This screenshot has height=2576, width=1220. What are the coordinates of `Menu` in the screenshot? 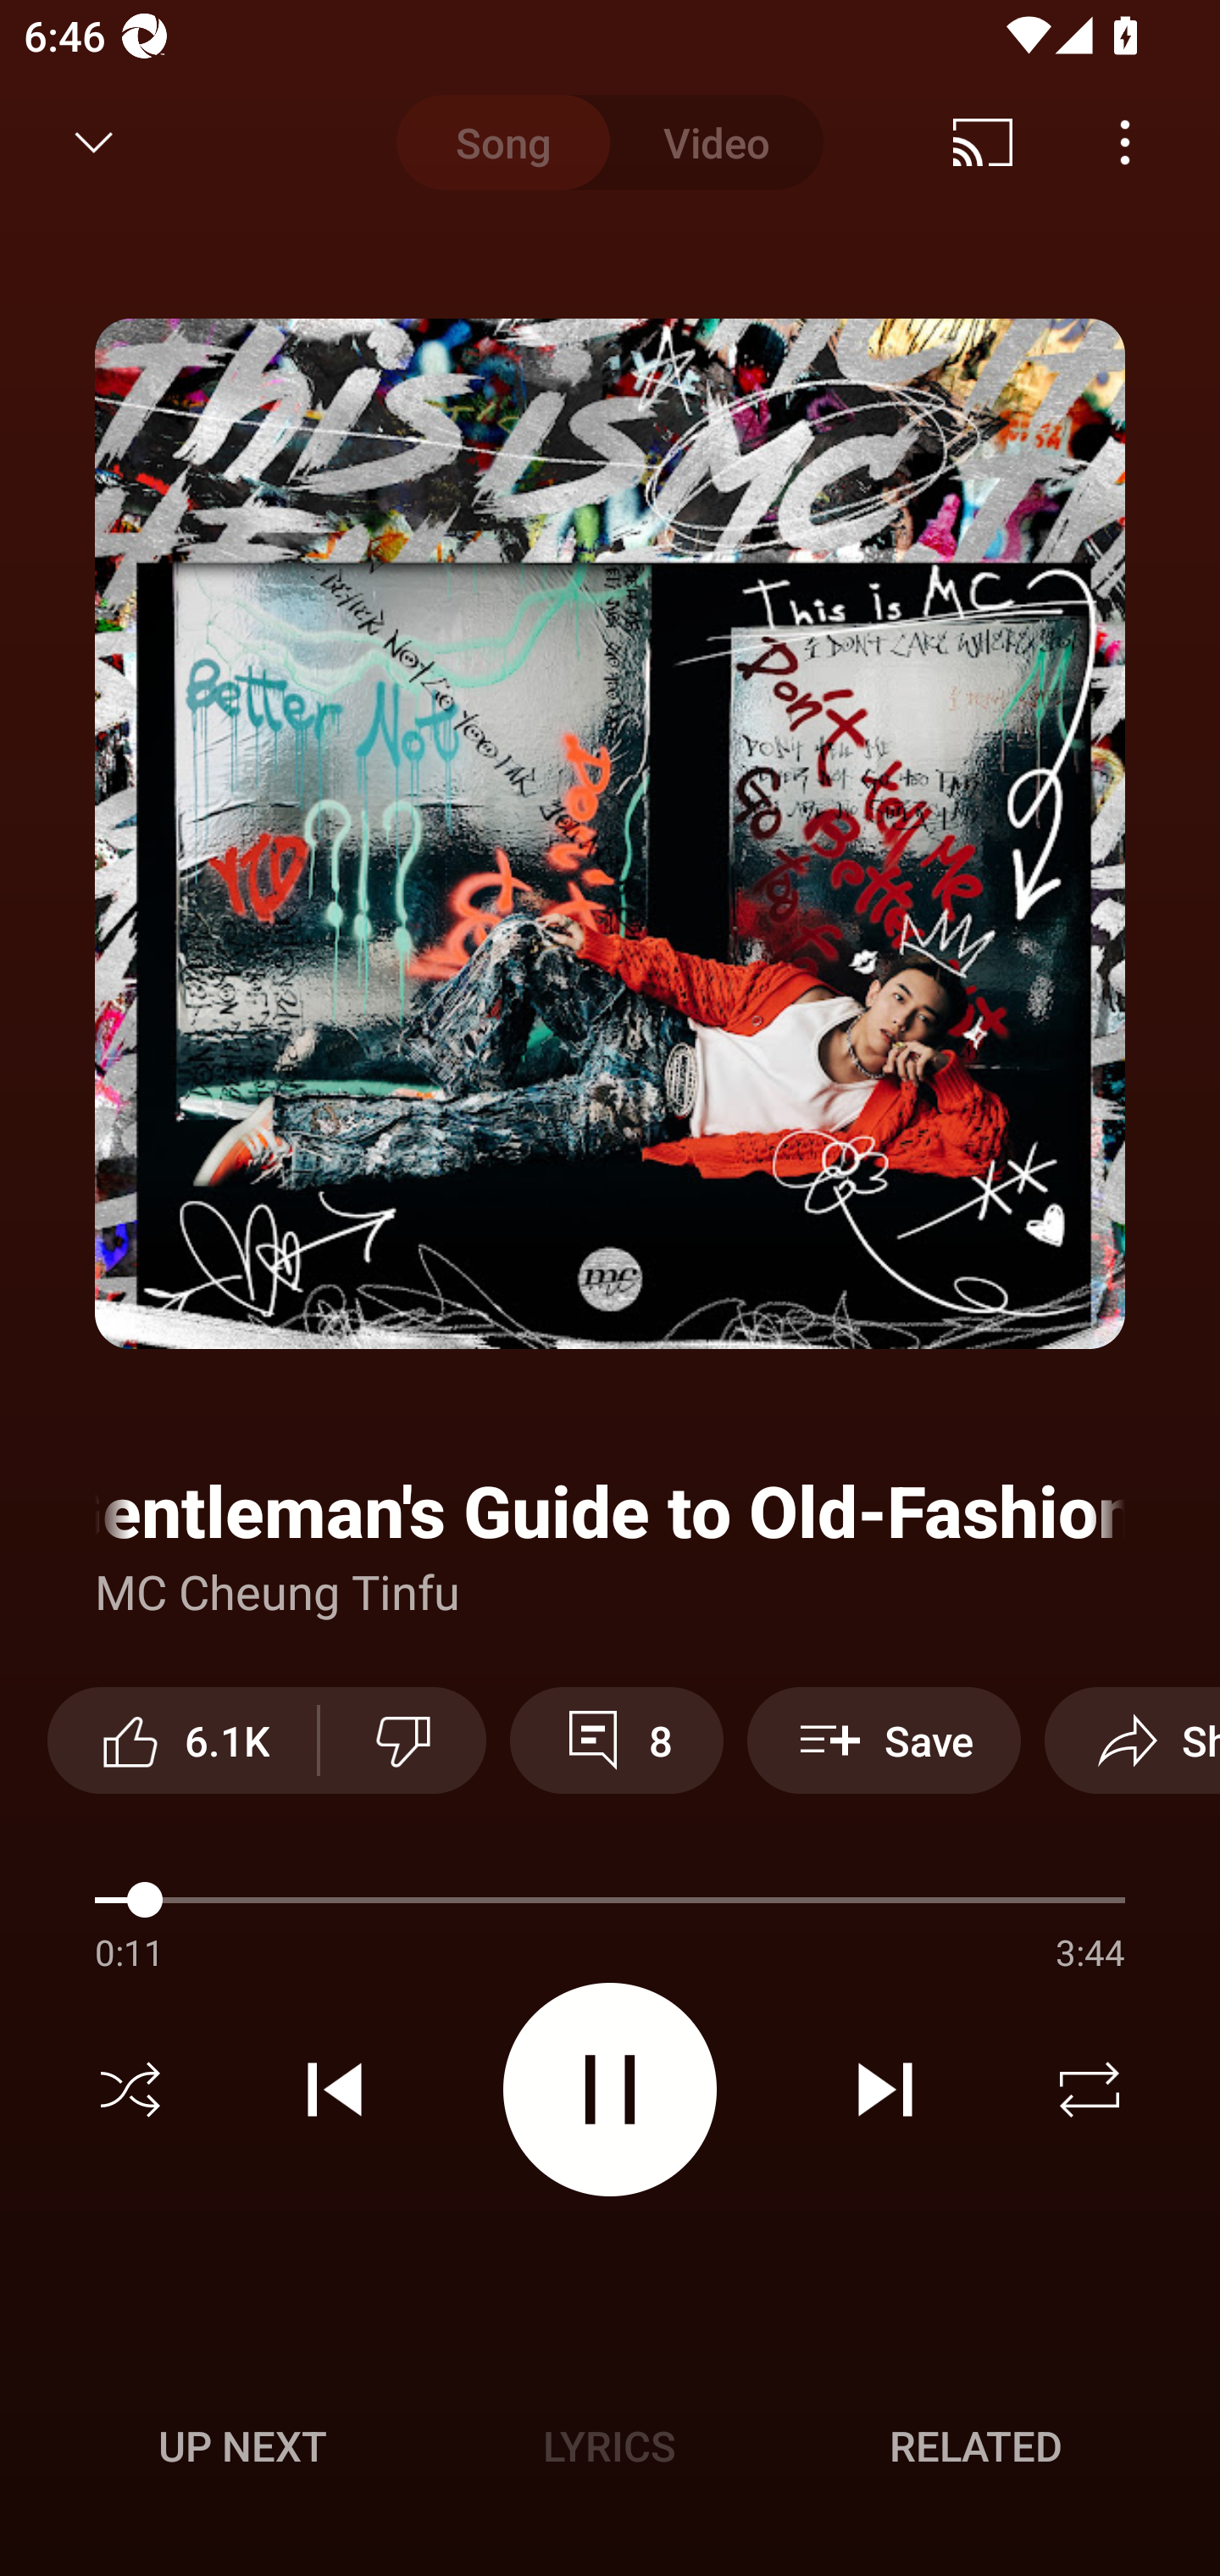 It's located at (1125, 142).